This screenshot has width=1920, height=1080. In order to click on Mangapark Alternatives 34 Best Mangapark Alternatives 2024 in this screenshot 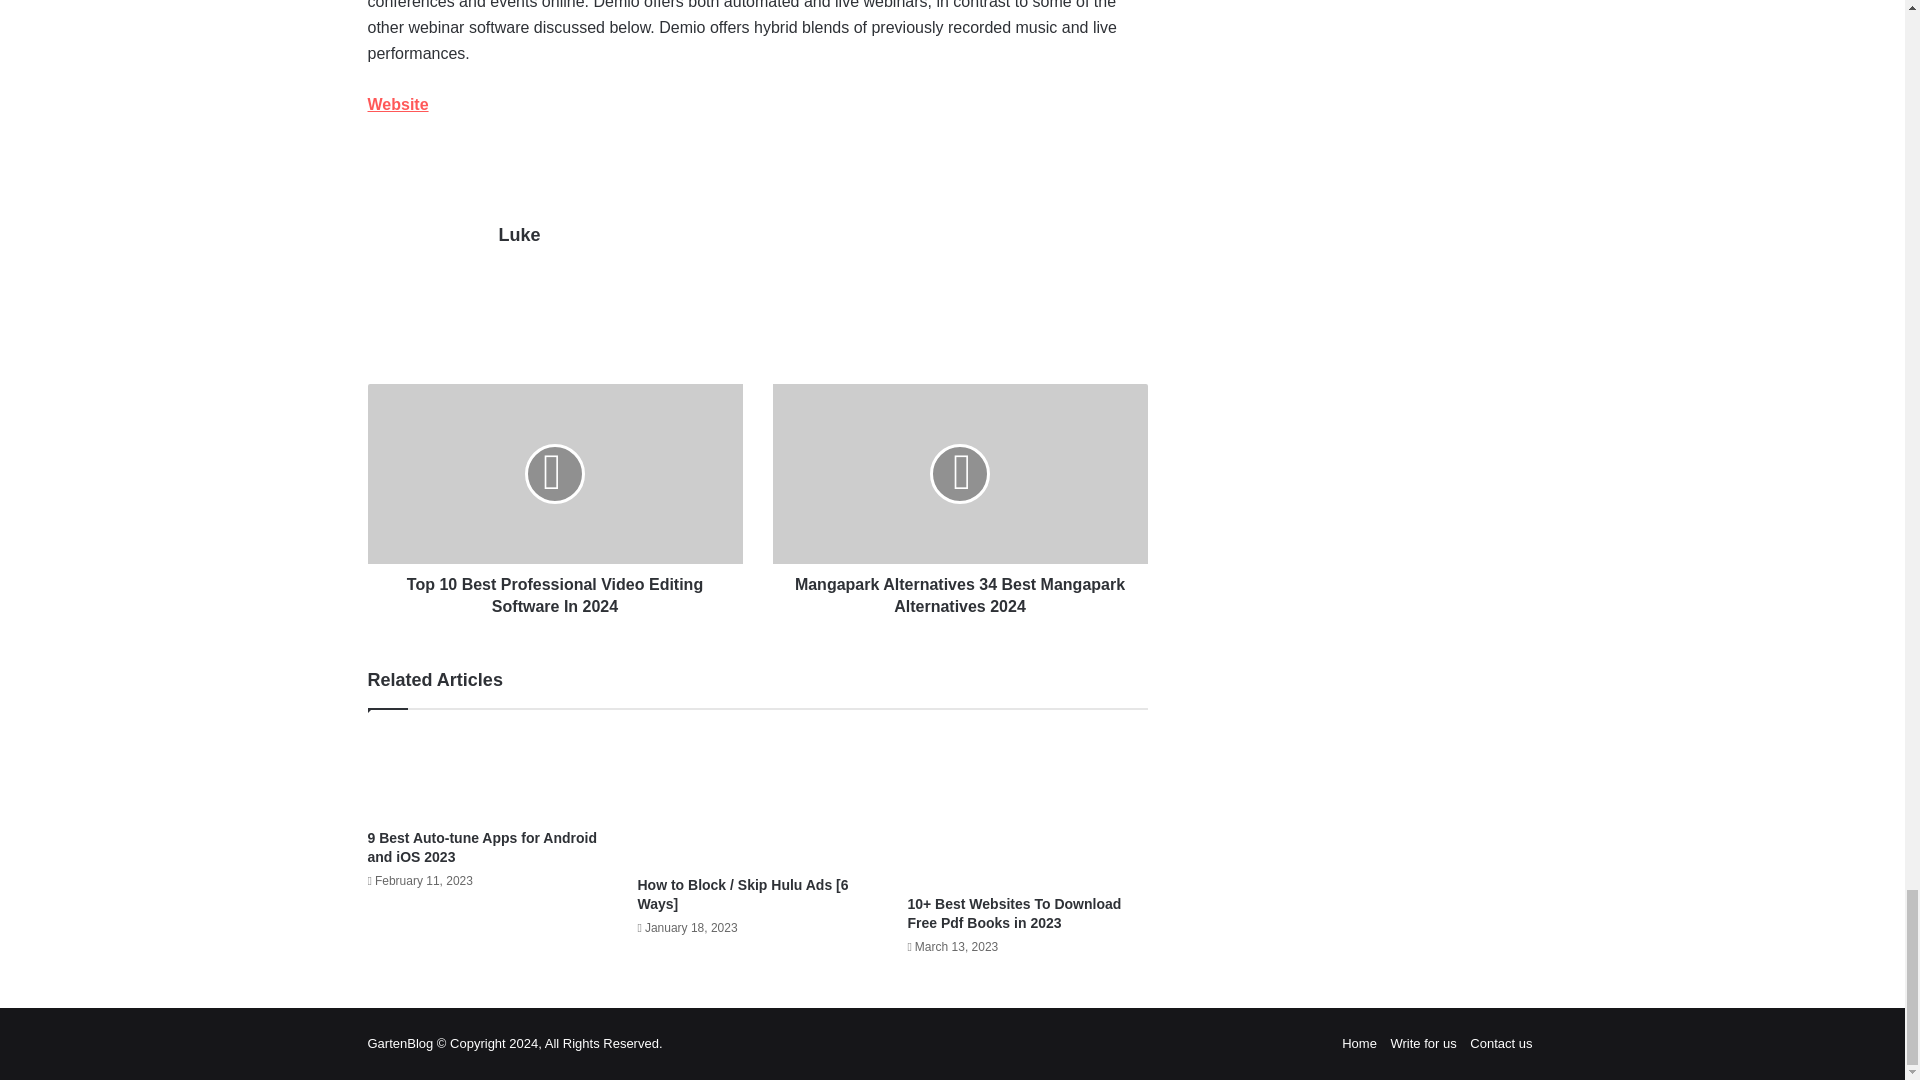, I will do `click(958, 590)`.